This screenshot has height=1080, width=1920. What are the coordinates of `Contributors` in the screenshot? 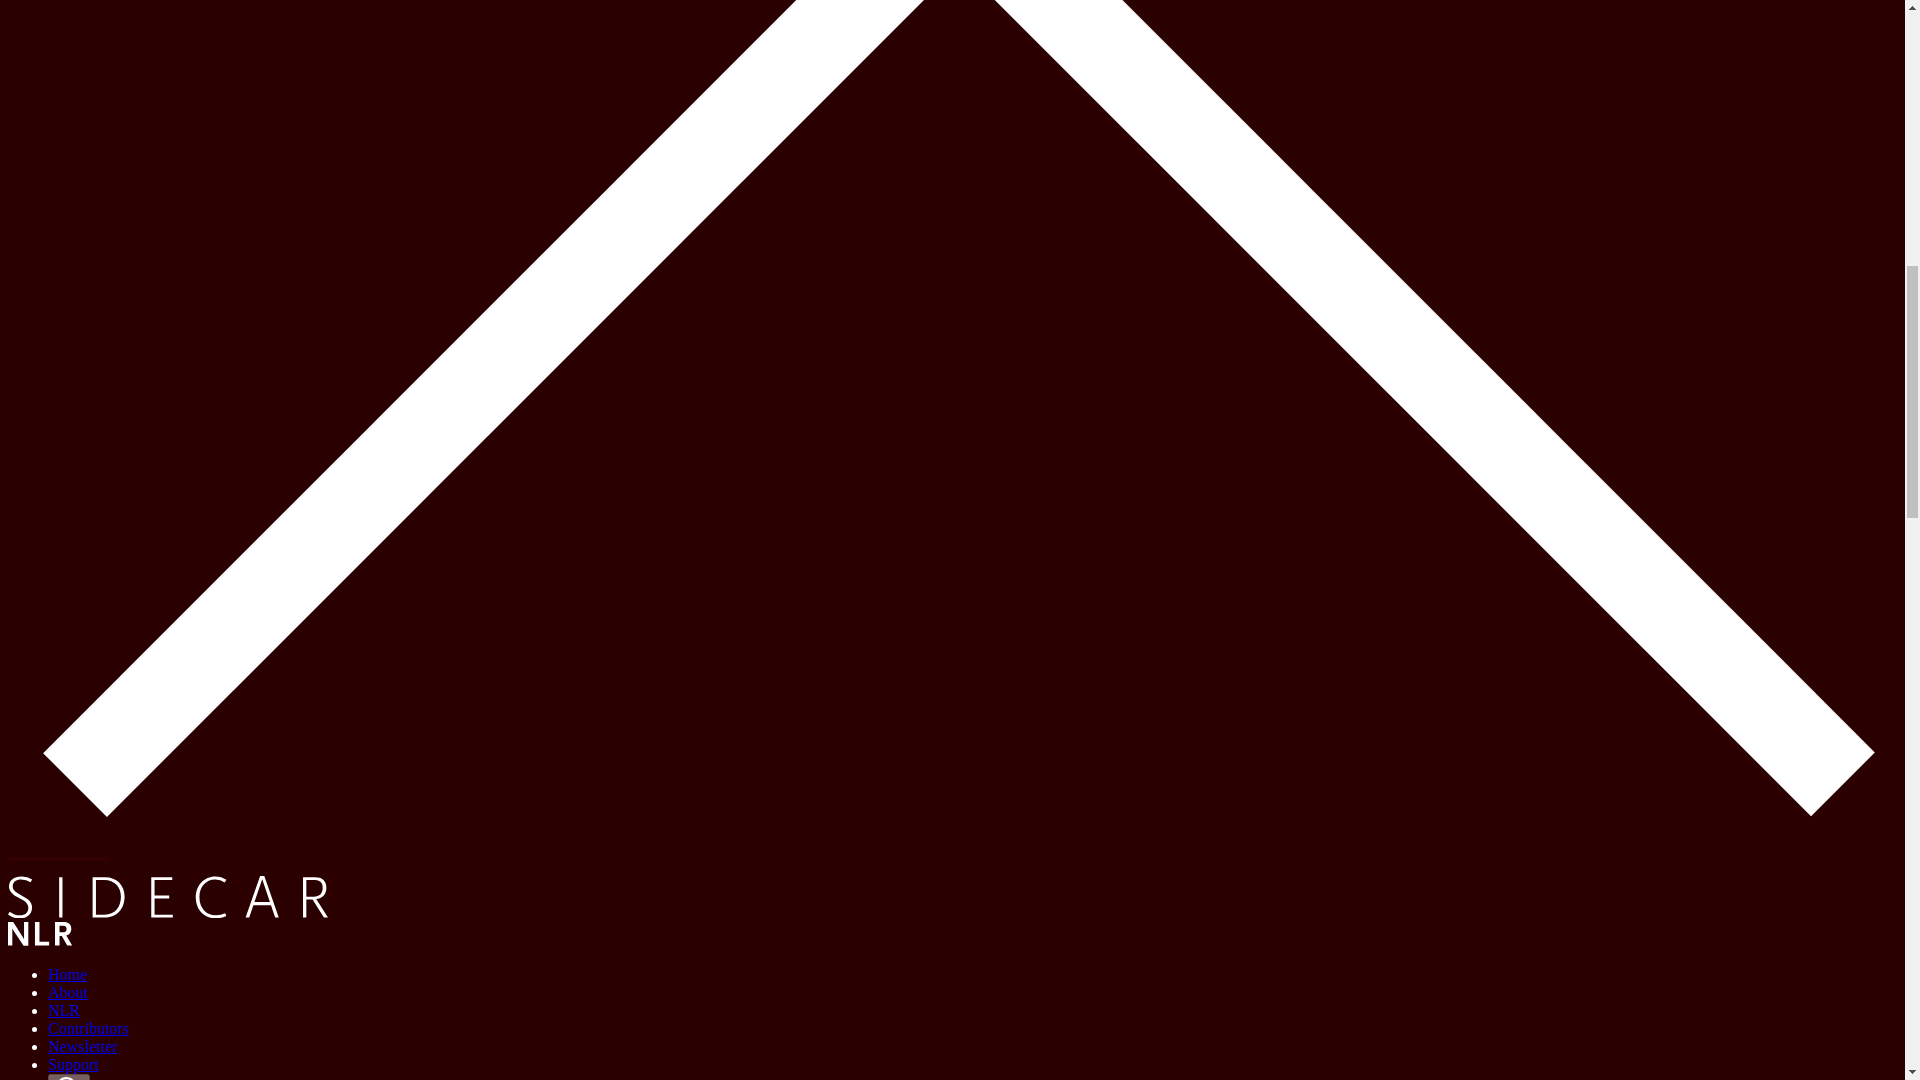 It's located at (88, 1028).